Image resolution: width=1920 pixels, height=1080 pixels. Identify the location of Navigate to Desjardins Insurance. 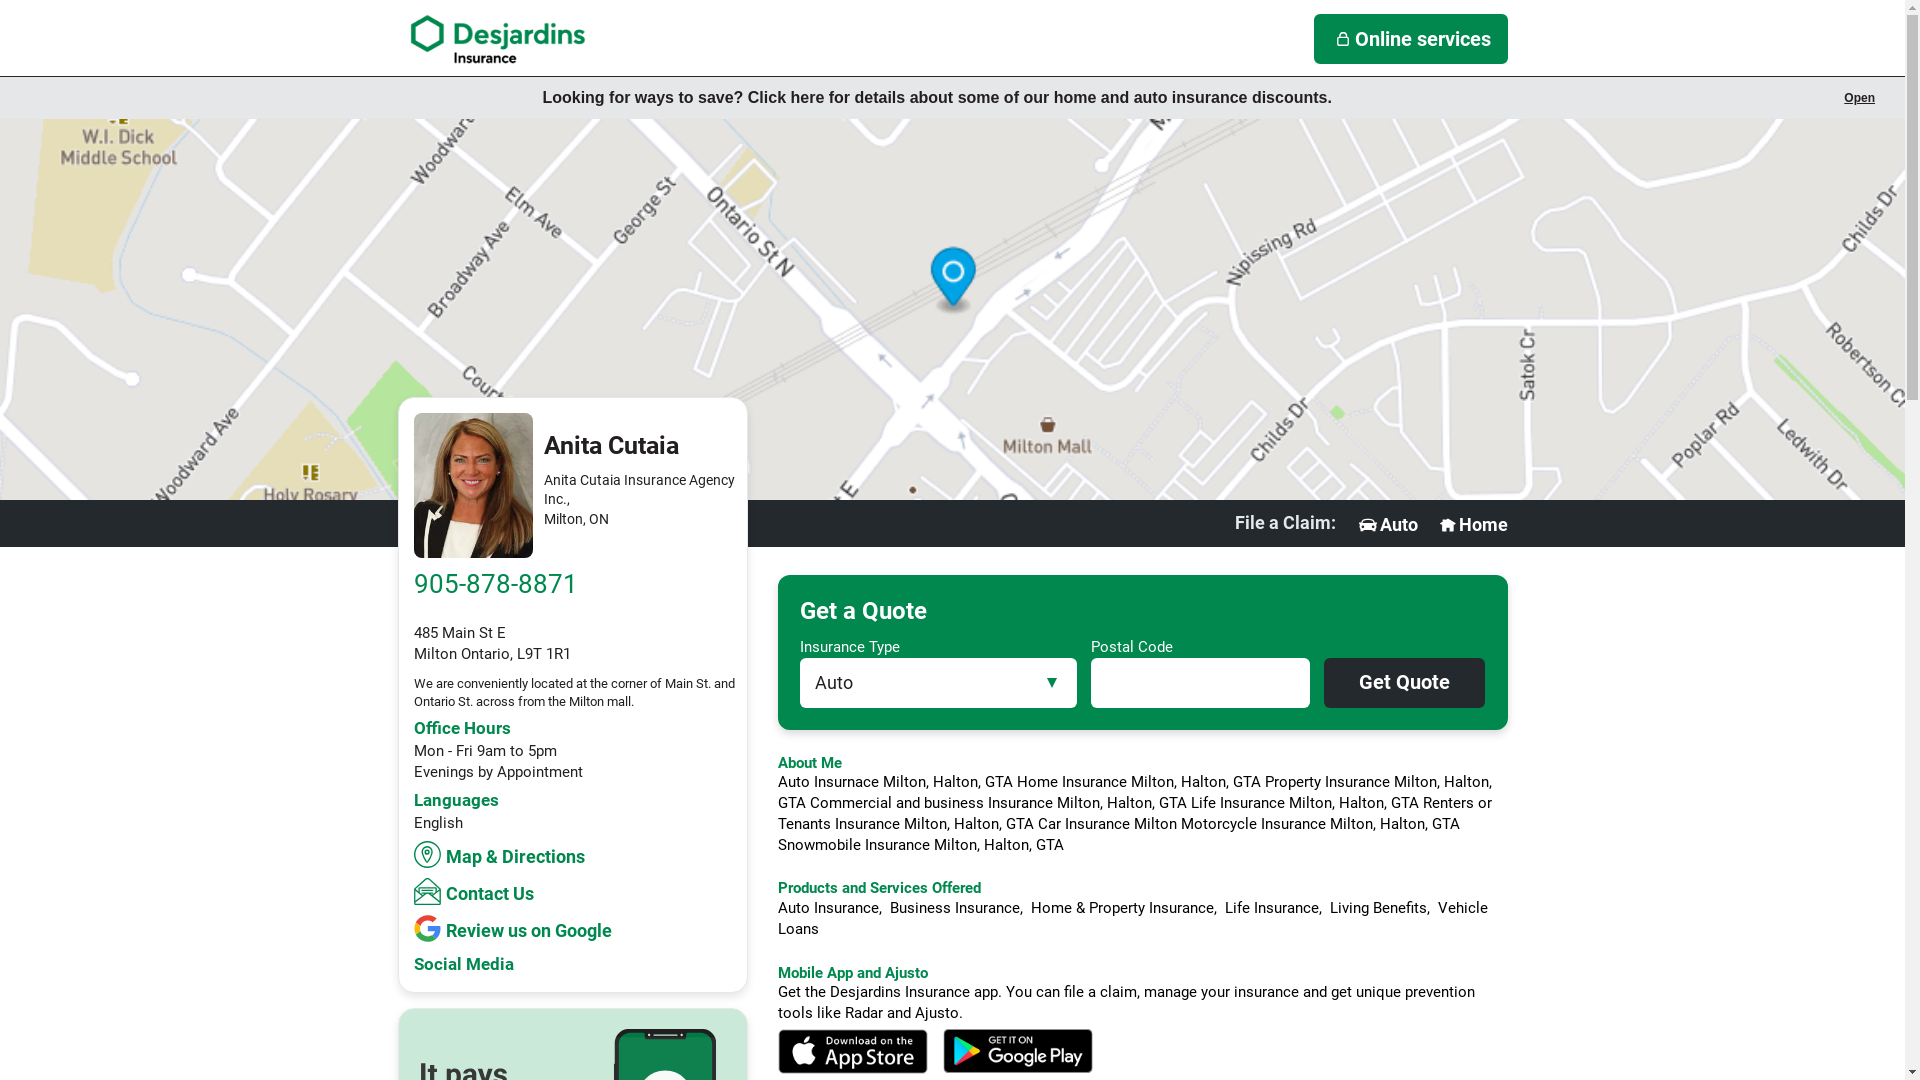
(498, 39).